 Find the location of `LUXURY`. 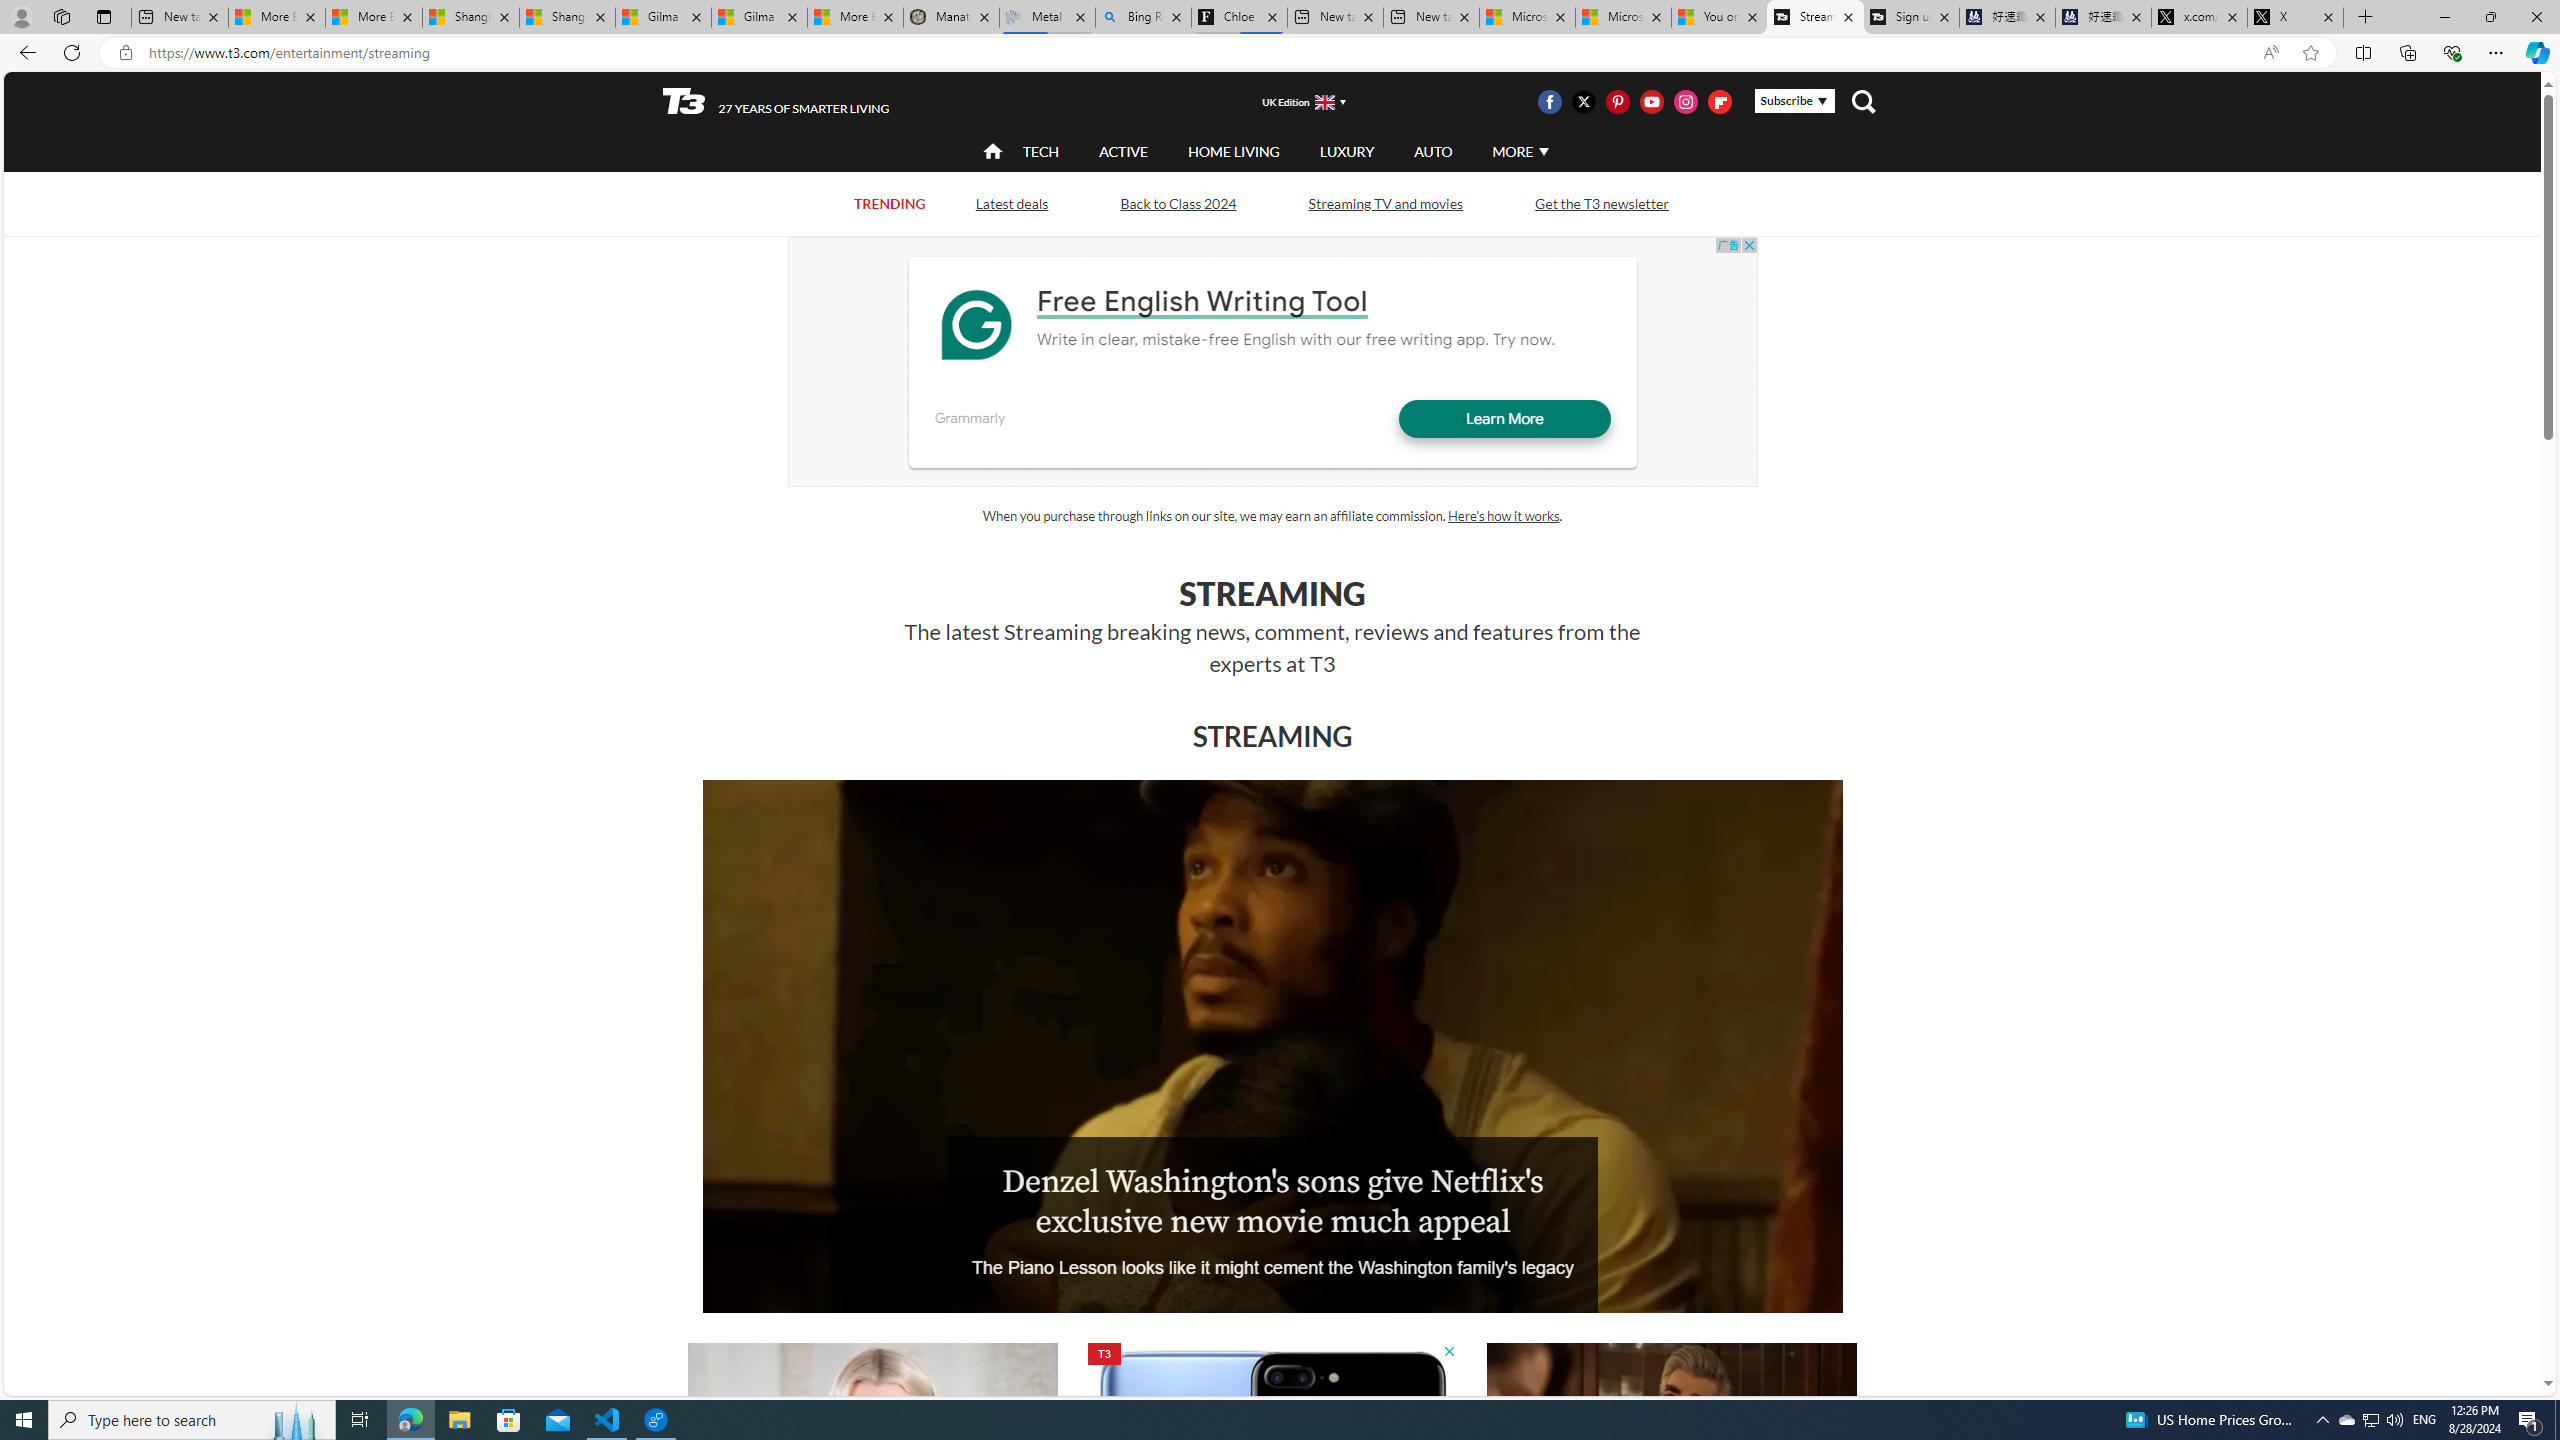

LUXURY is located at coordinates (1346, 152).